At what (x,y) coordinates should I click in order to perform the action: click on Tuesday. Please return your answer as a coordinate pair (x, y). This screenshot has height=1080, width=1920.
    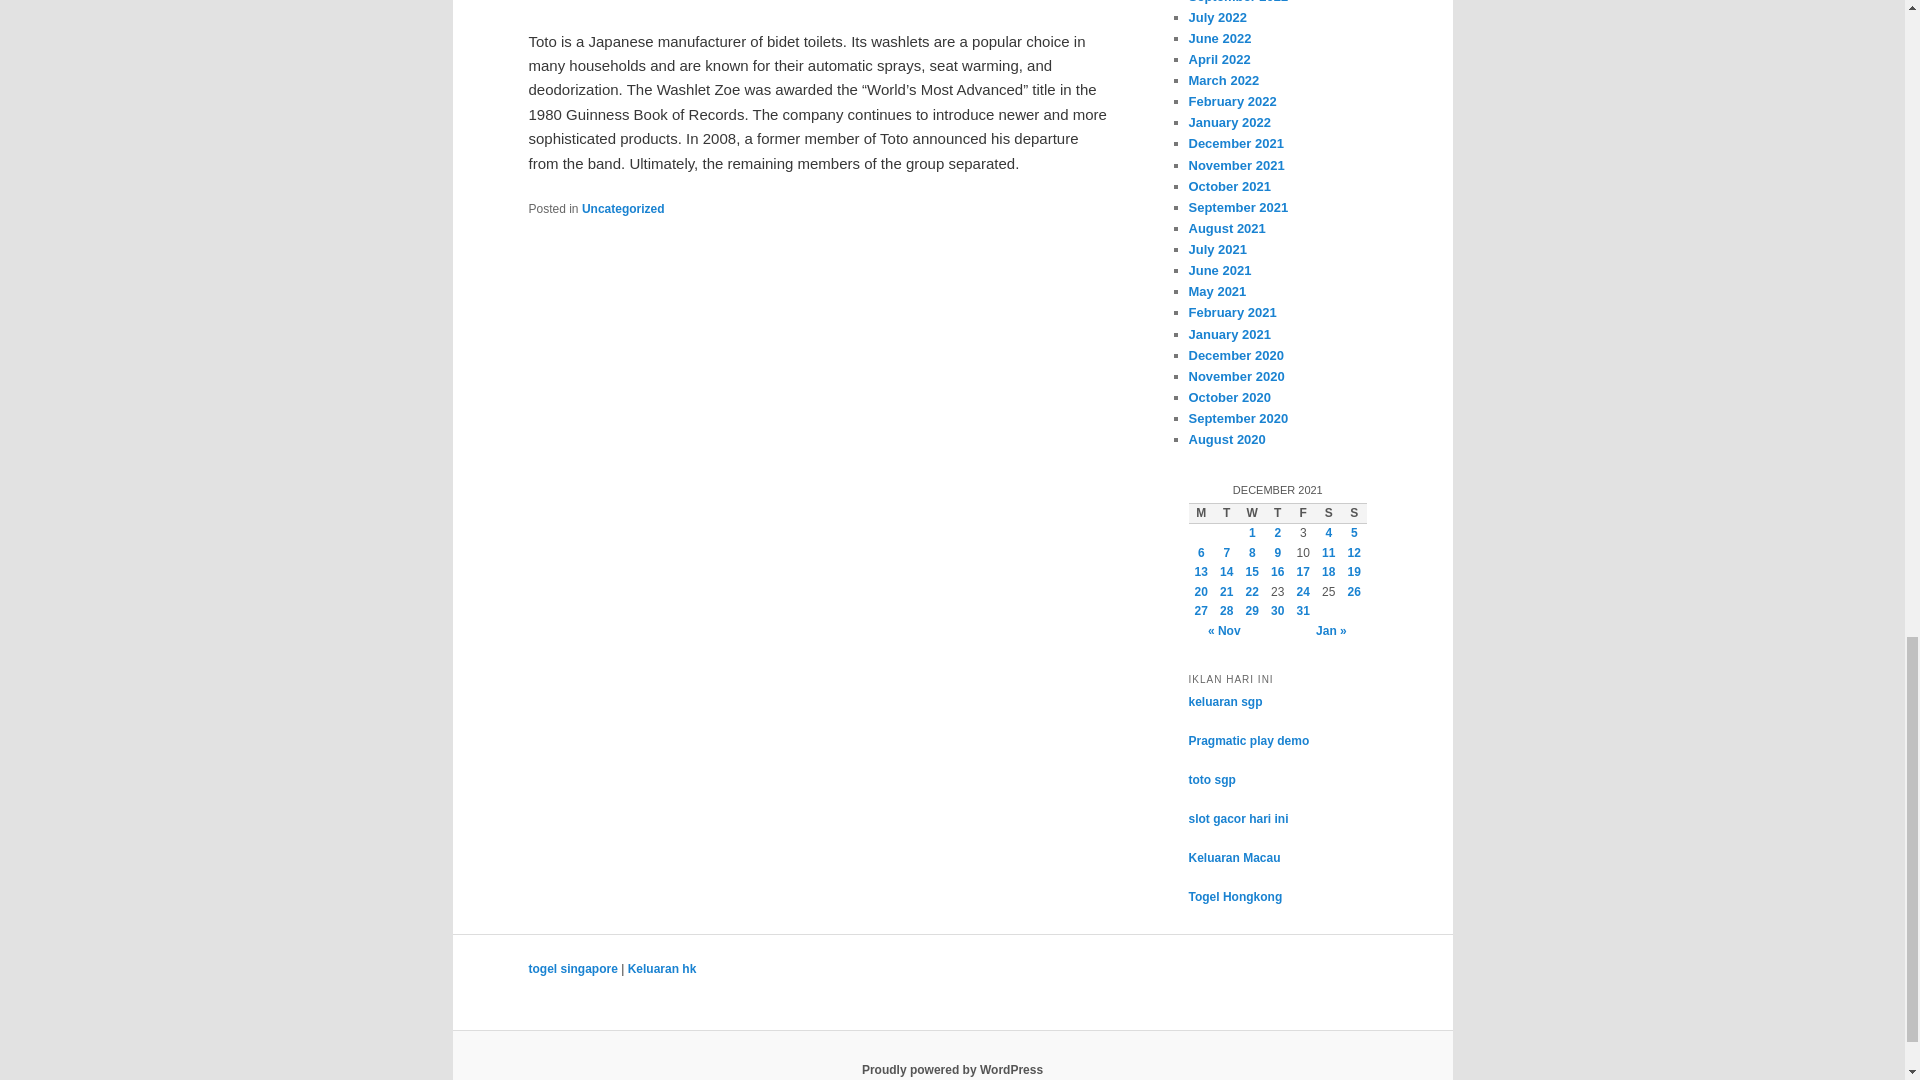
    Looking at the image, I should click on (1226, 514).